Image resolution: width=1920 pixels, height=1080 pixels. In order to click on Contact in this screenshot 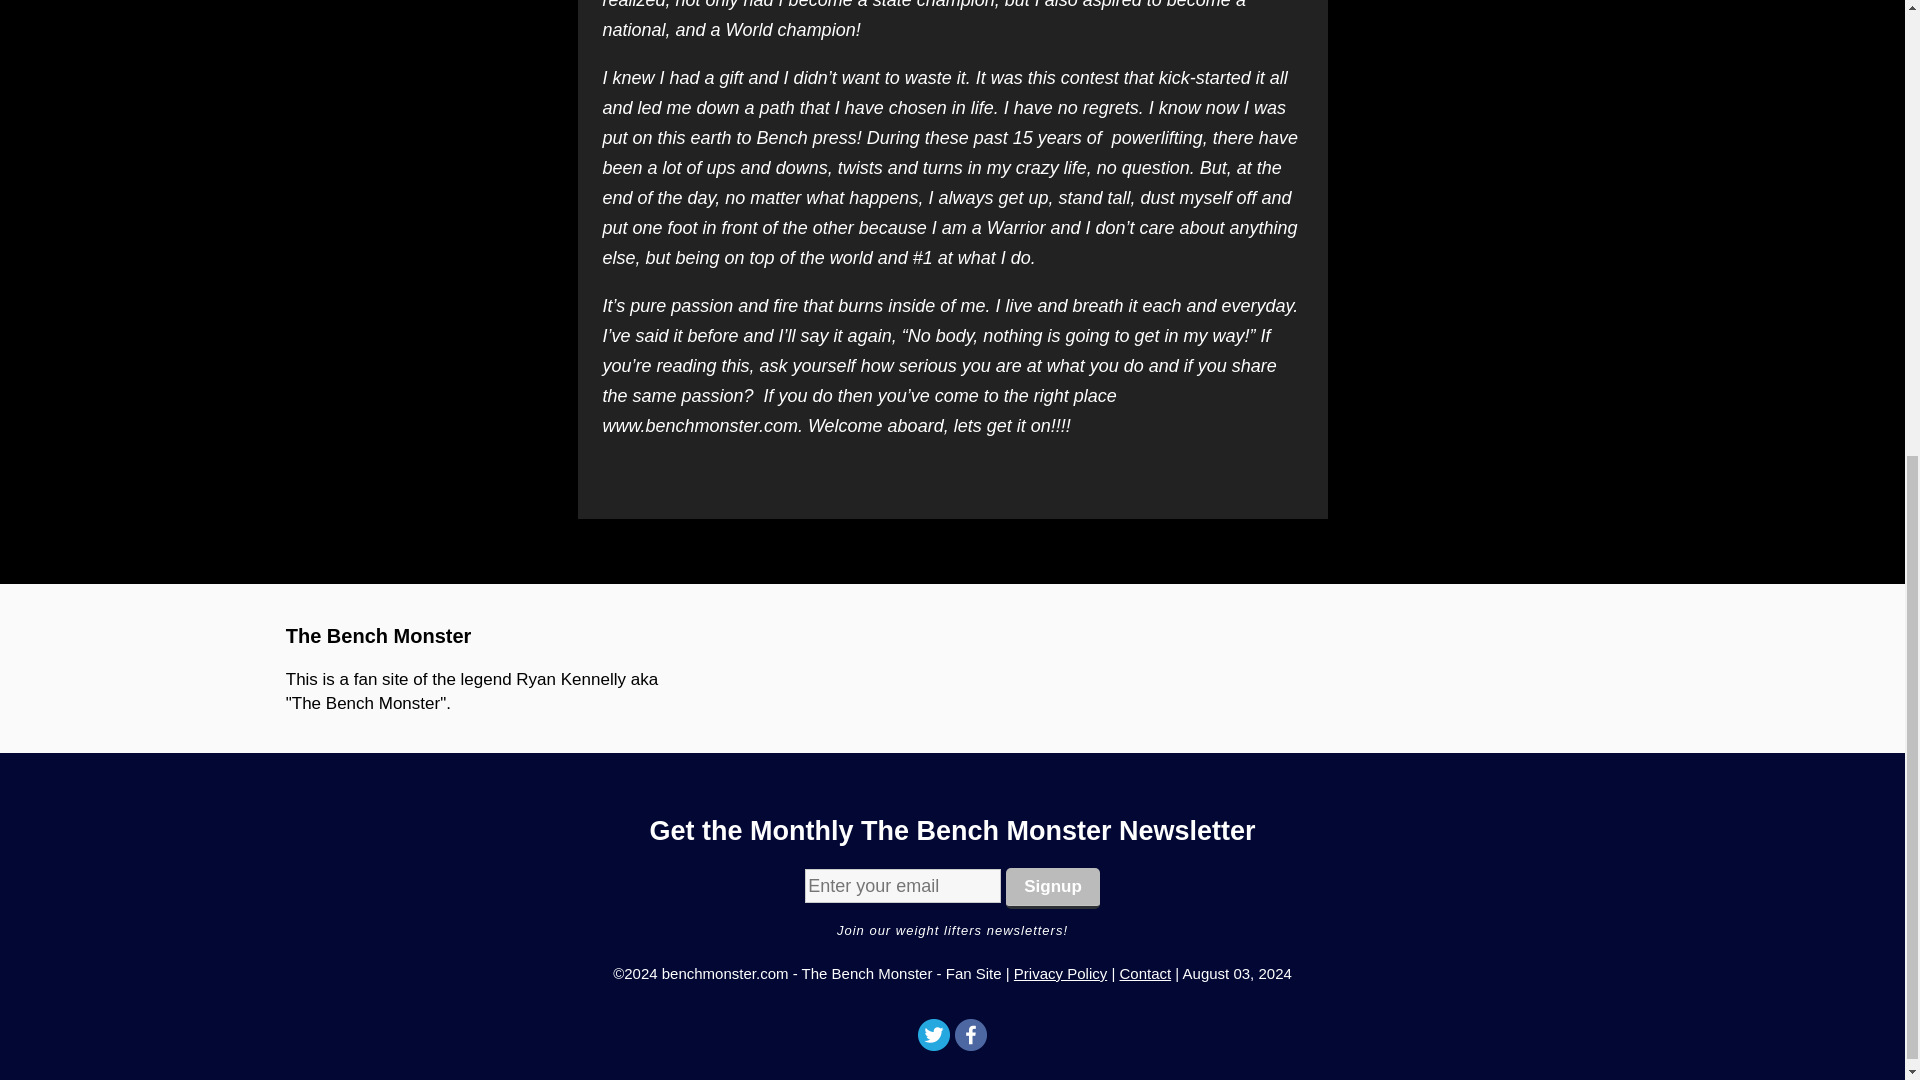, I will do `click(1145, 973)`.